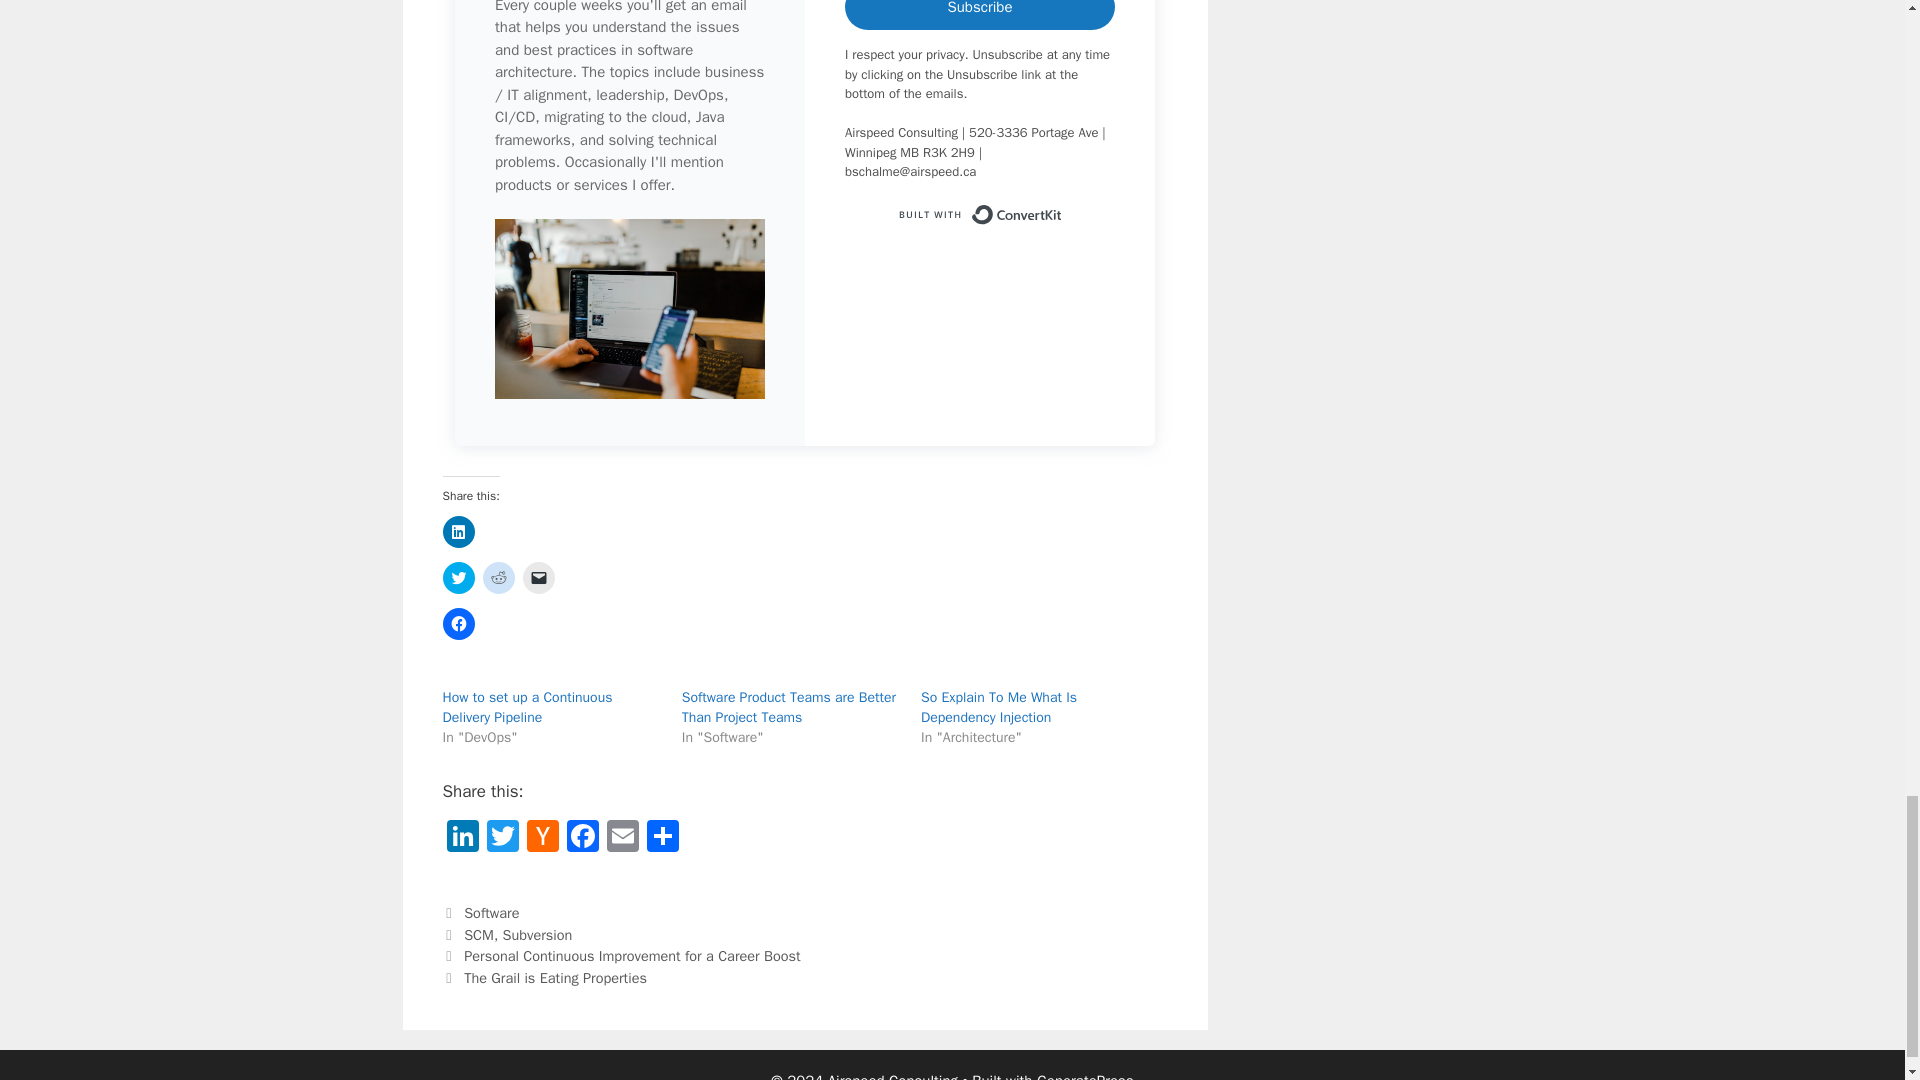  What do you see at coordinates (526, 707) in the screenshot?
I see `How to set up a Continuous Delivery Pipeline` at bounding box center [526, 707].